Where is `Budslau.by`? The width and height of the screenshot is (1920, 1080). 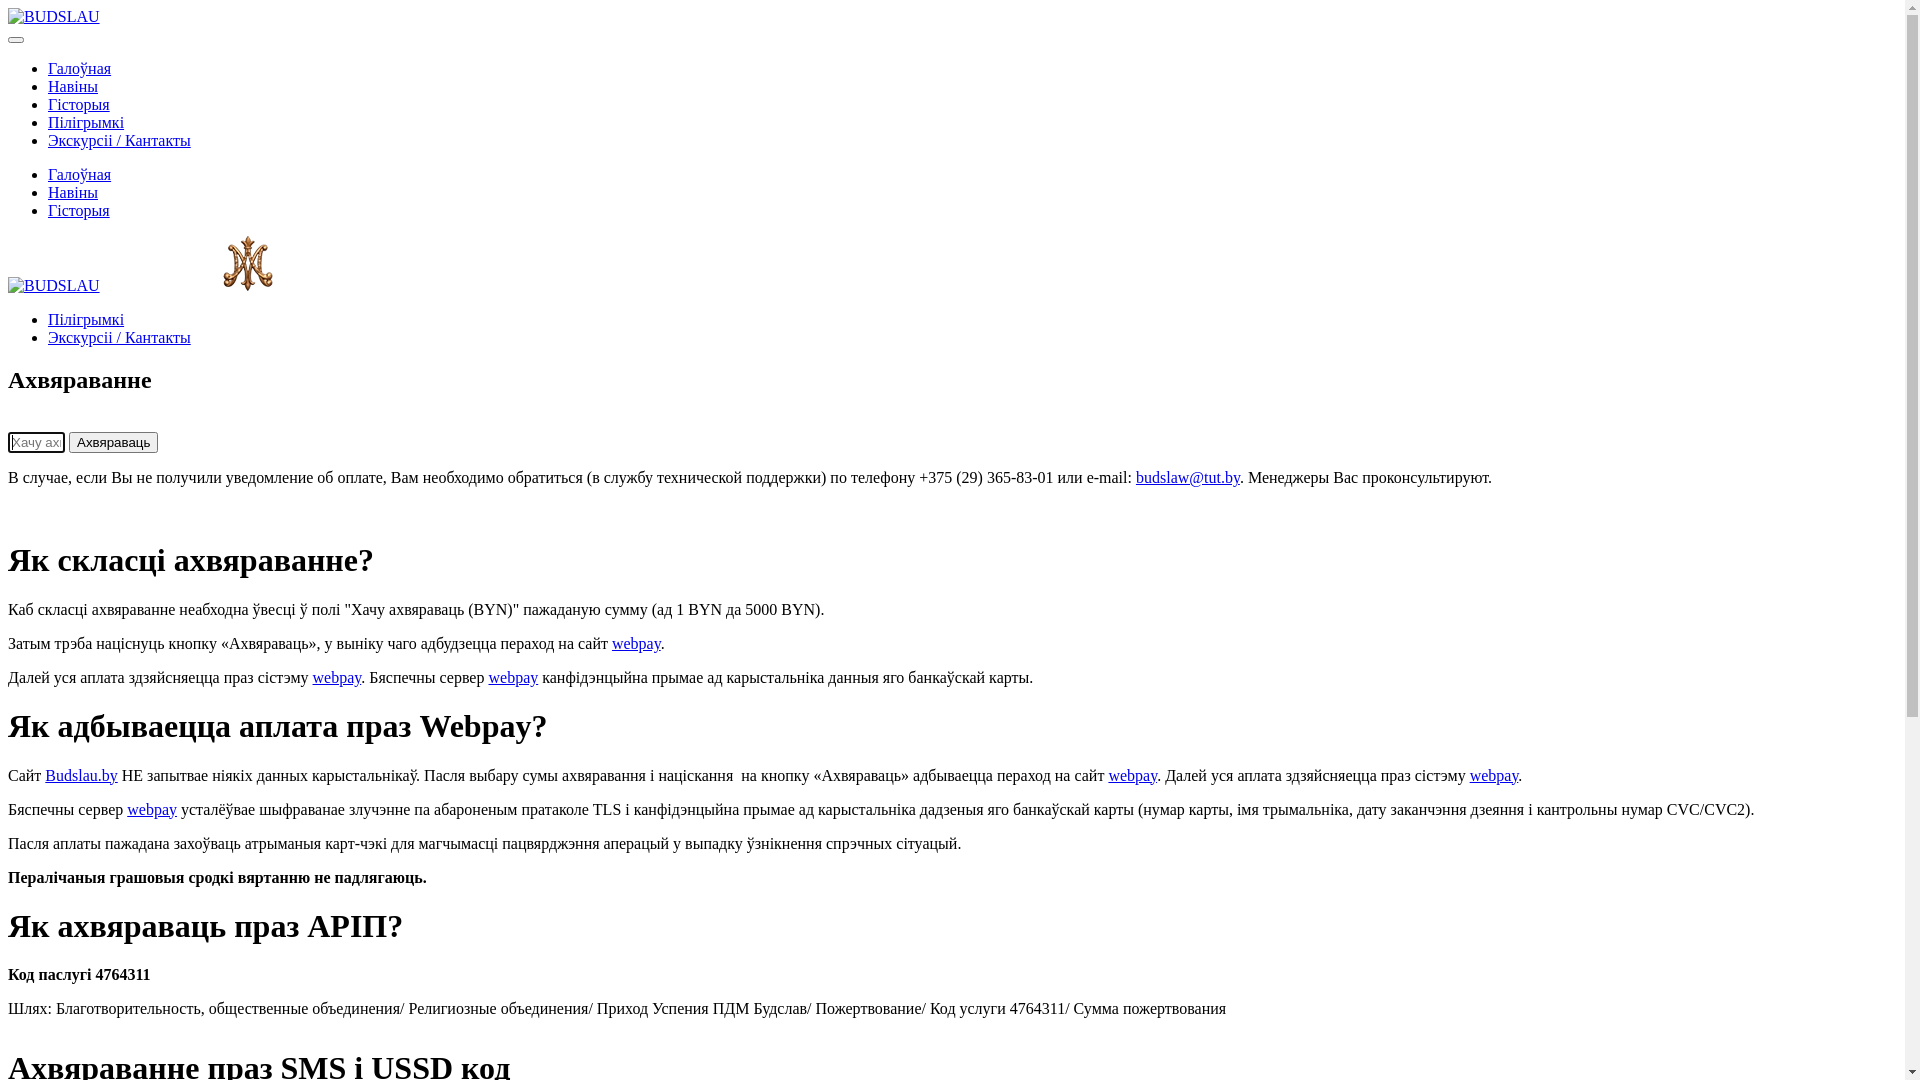 Budslau.by is located at coordinates (81, 776).